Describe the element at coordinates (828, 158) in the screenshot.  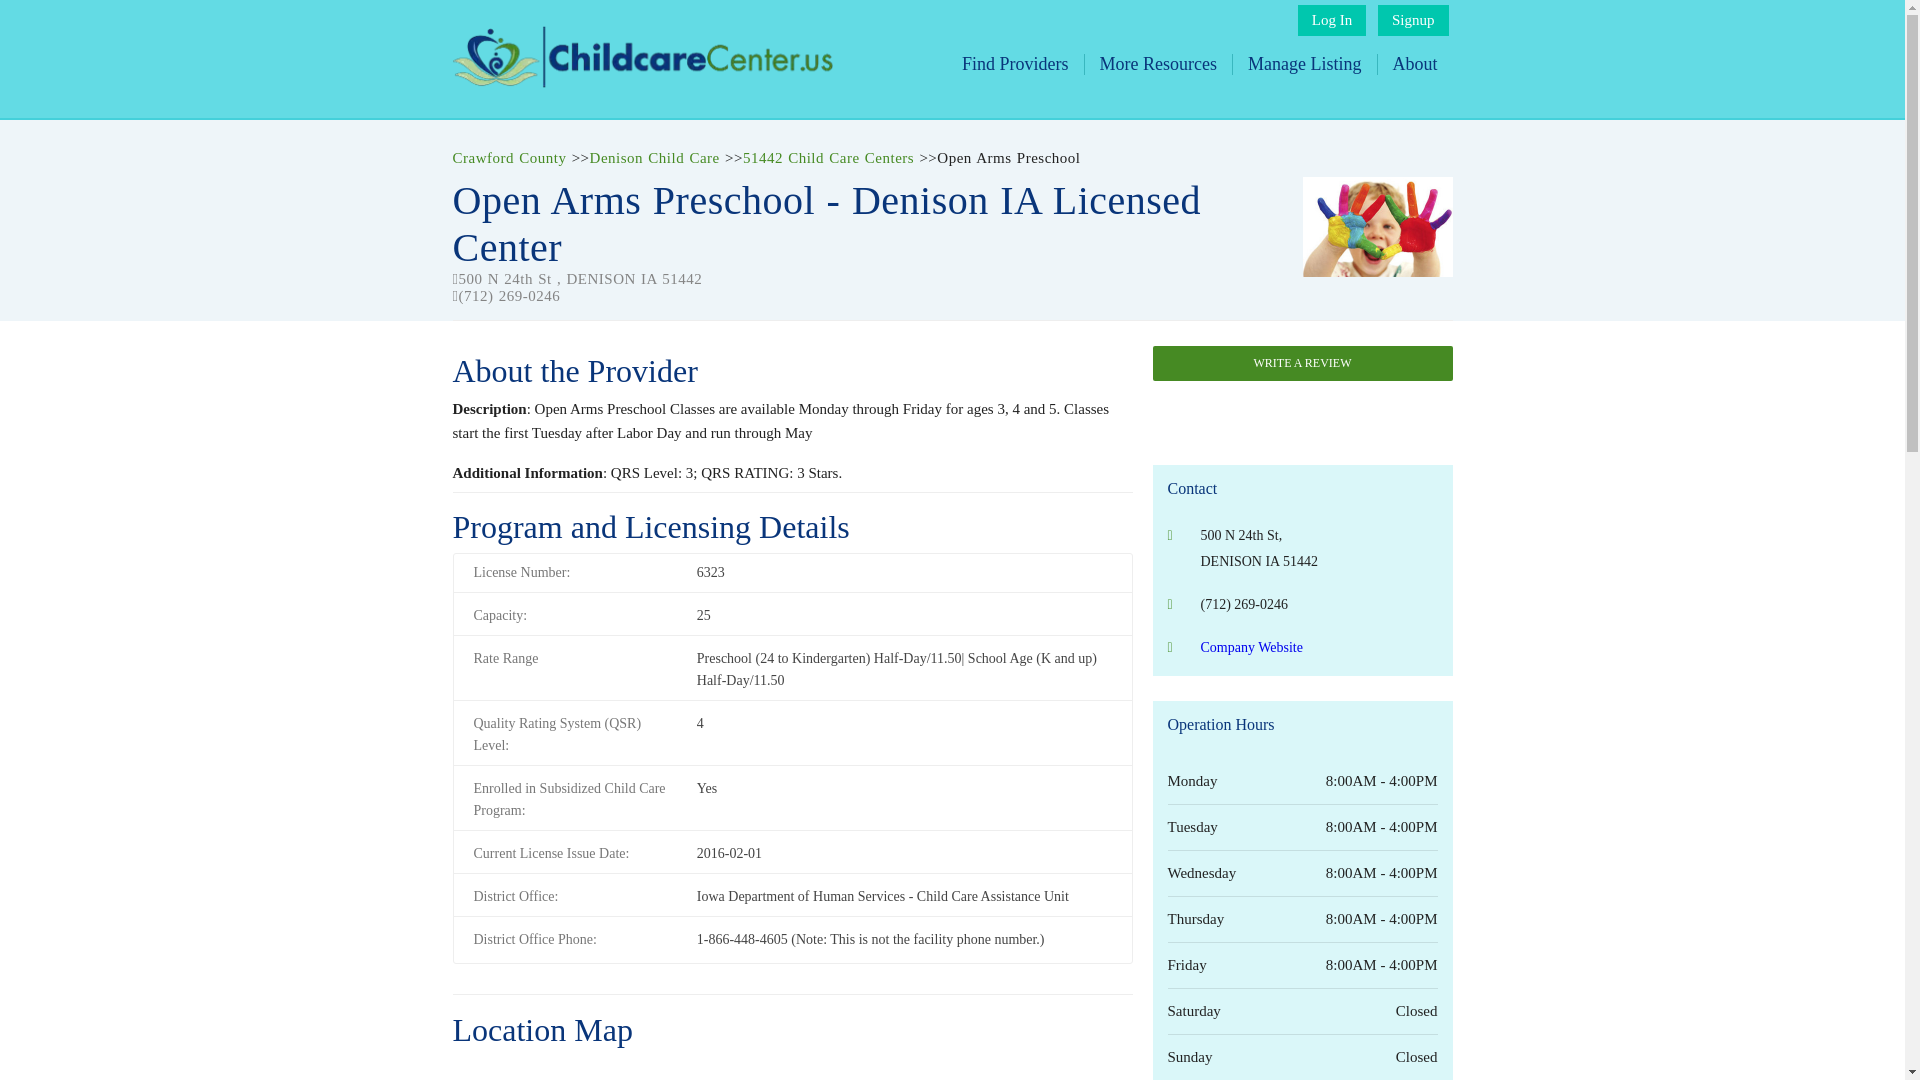
I see `51442 Child Care Centers` at that location.